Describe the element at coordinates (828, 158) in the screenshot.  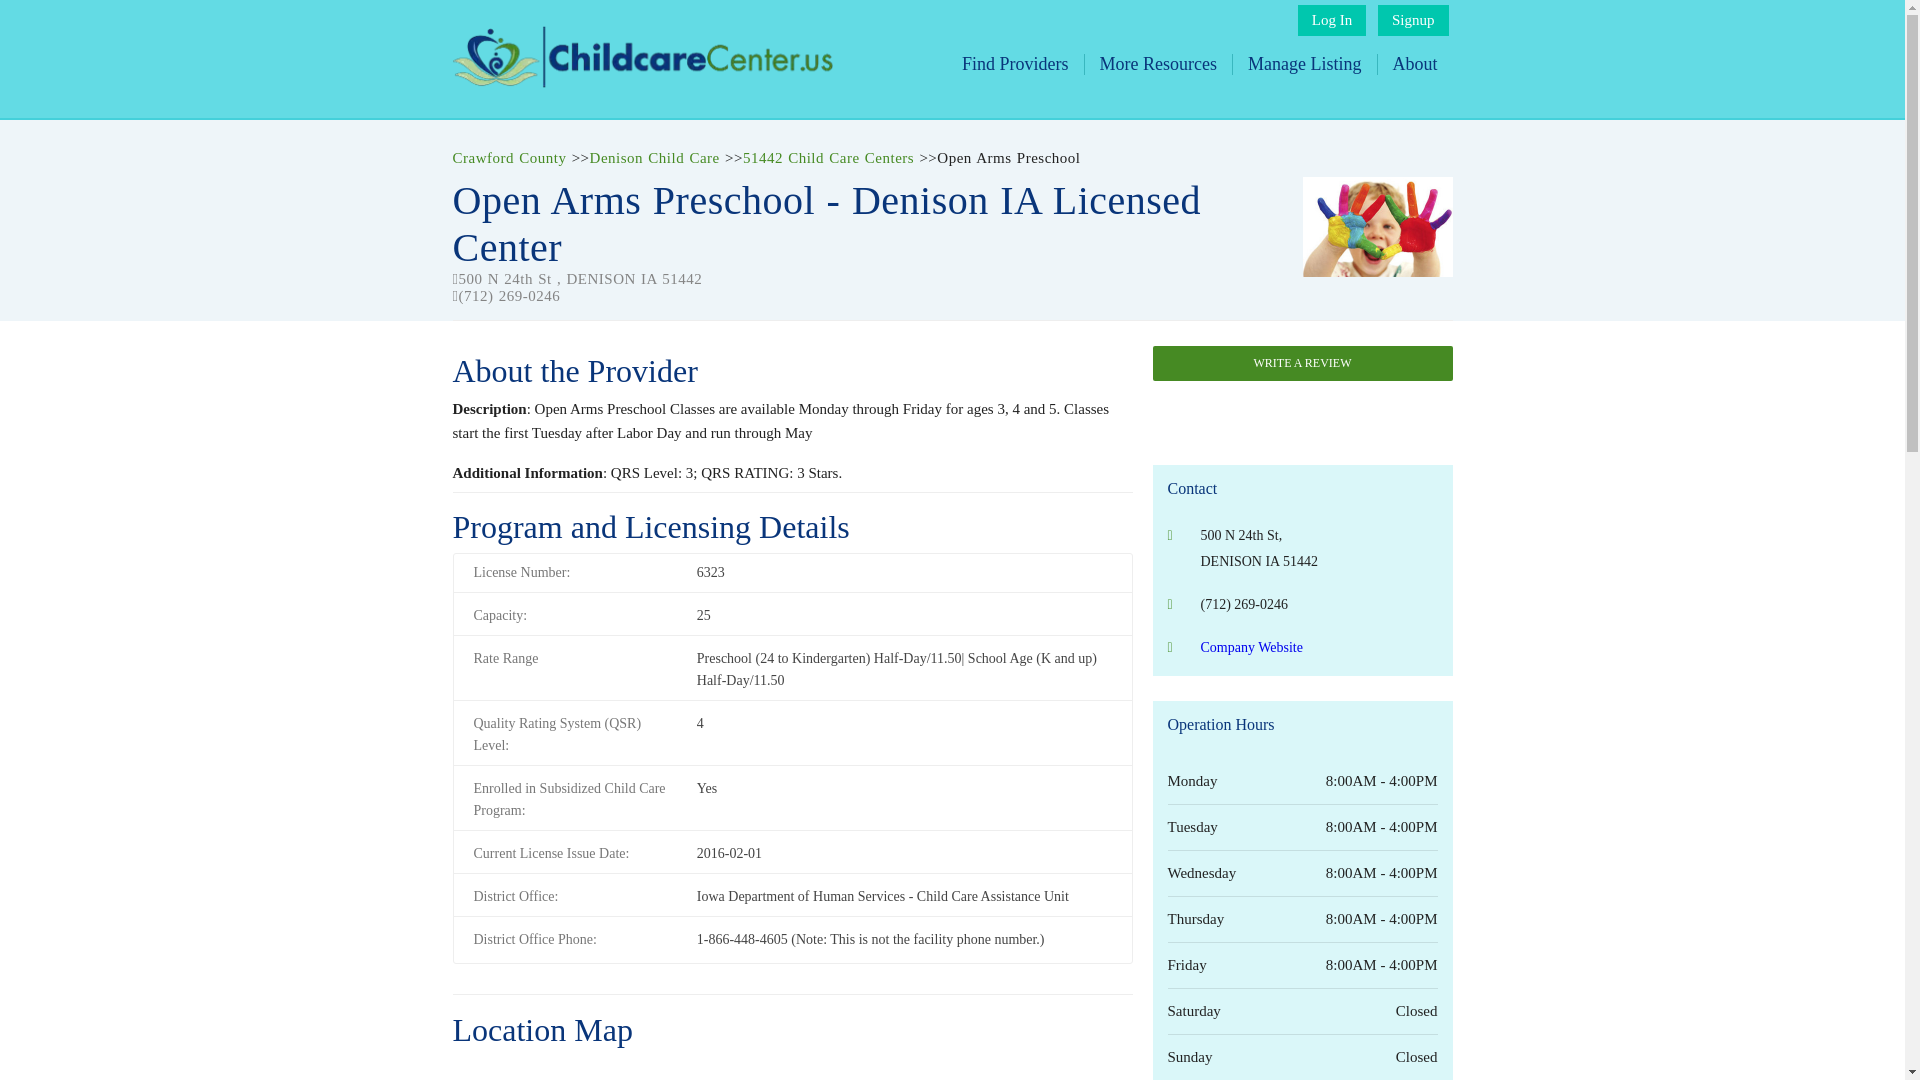
I see `51442 Child Care Centers` at that location.